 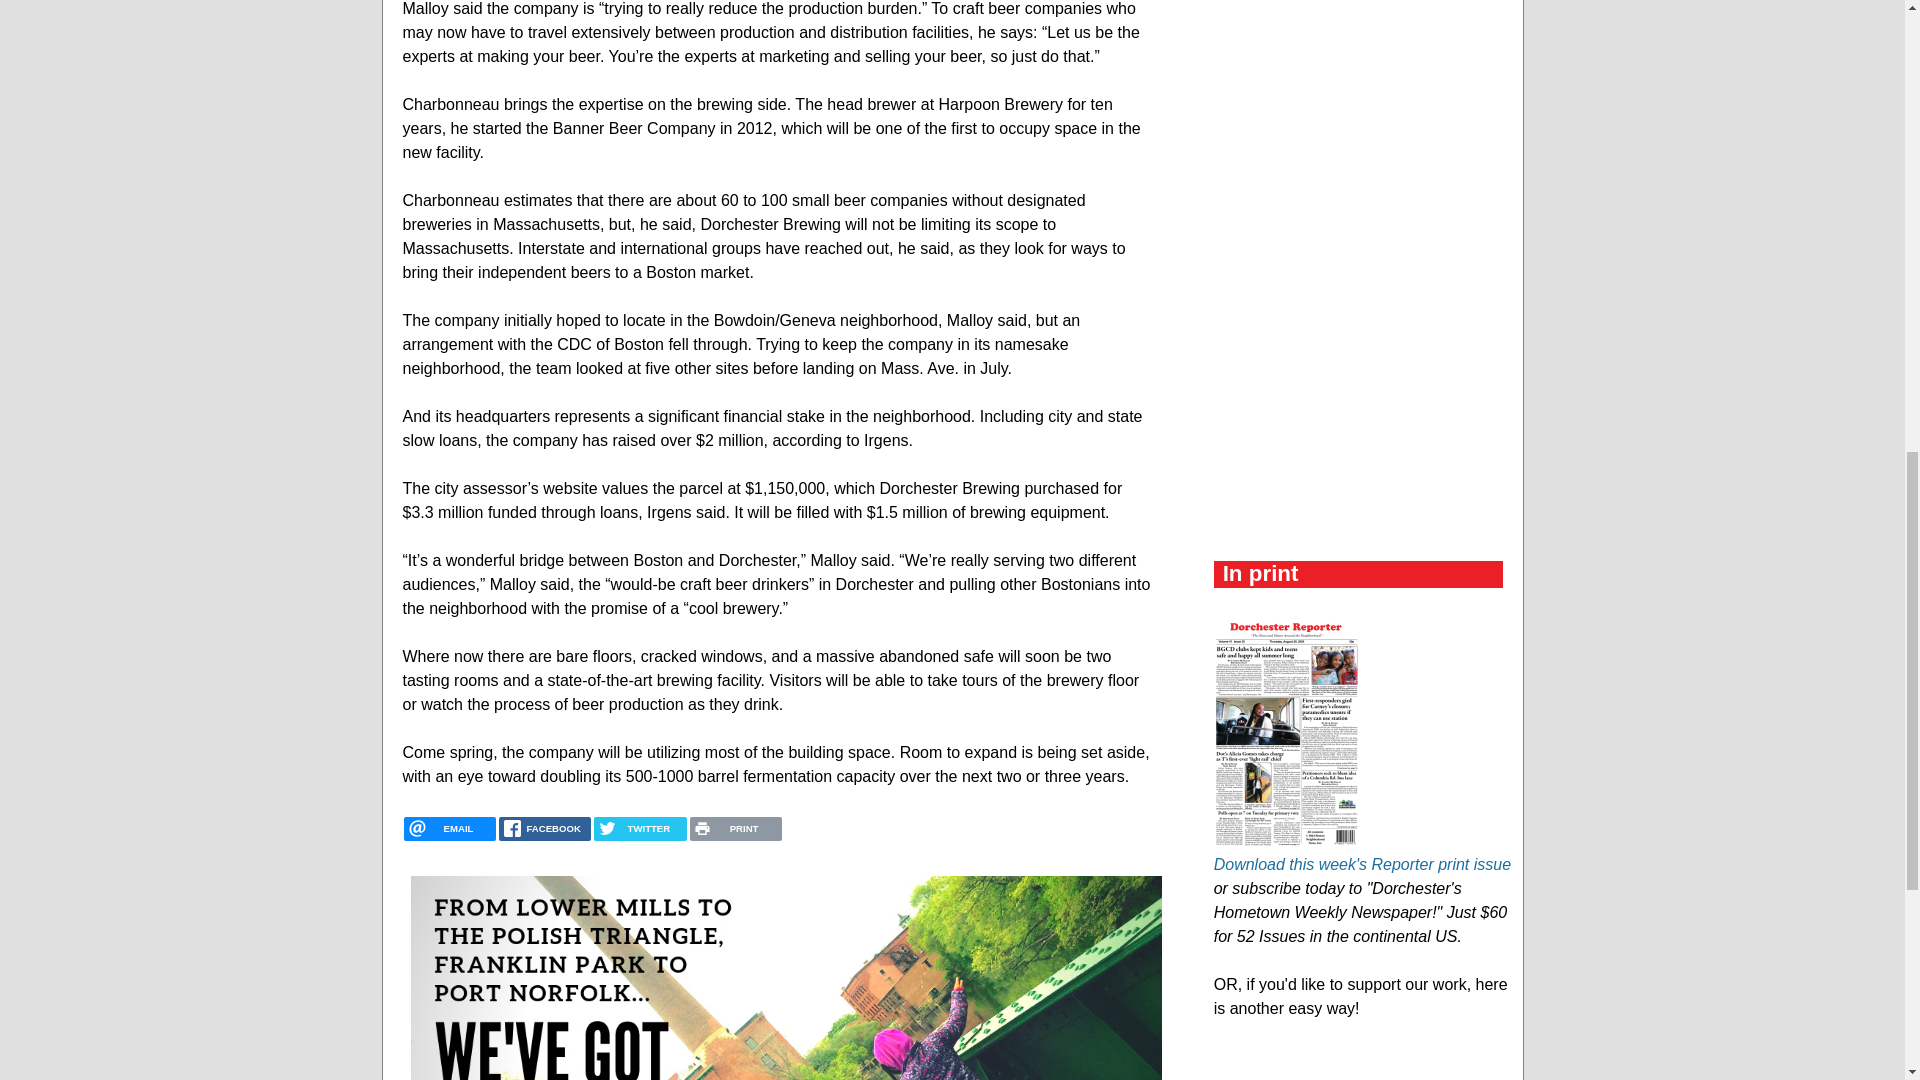 What do you see at coordinates (639, 828) in the screenshot?
I see `TWITTER` at bounding box center [639, 828].